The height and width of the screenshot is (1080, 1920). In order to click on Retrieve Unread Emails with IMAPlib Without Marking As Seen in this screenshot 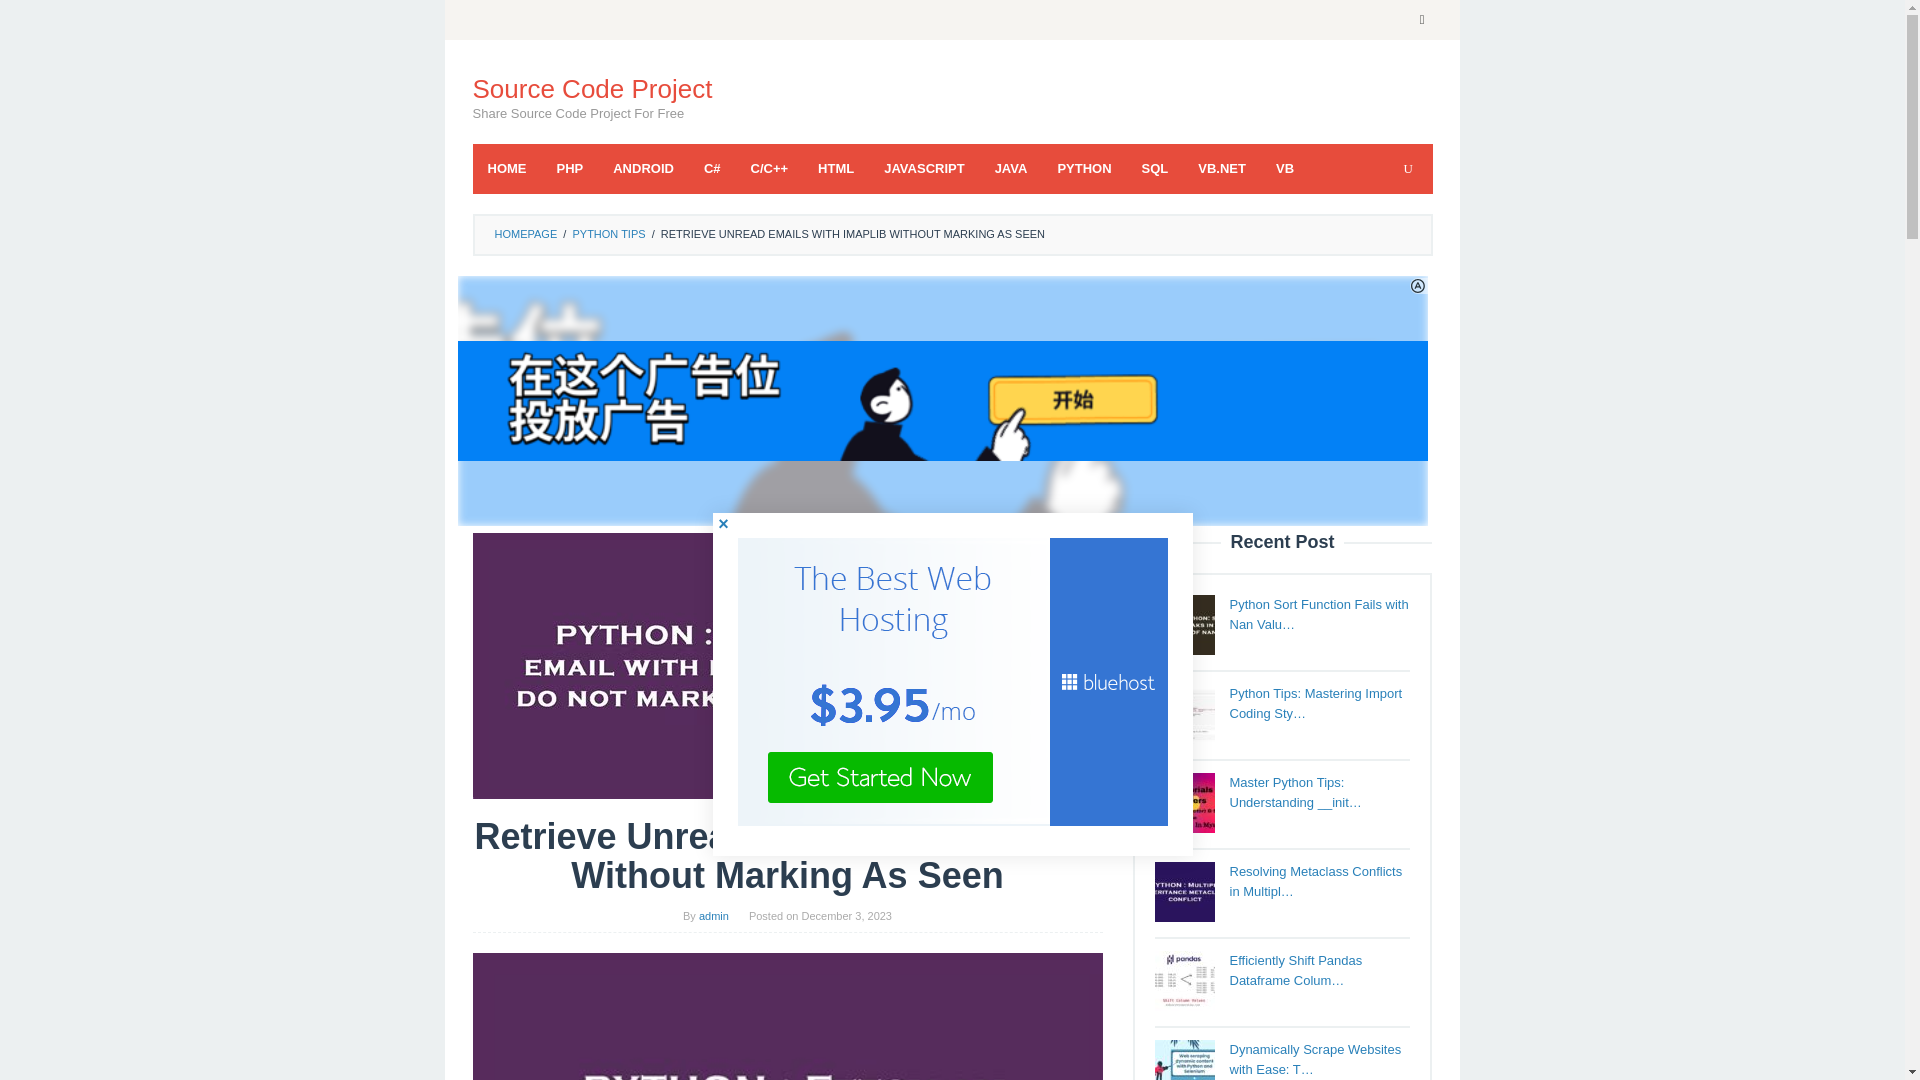, I will do `click(787, 1016)`.